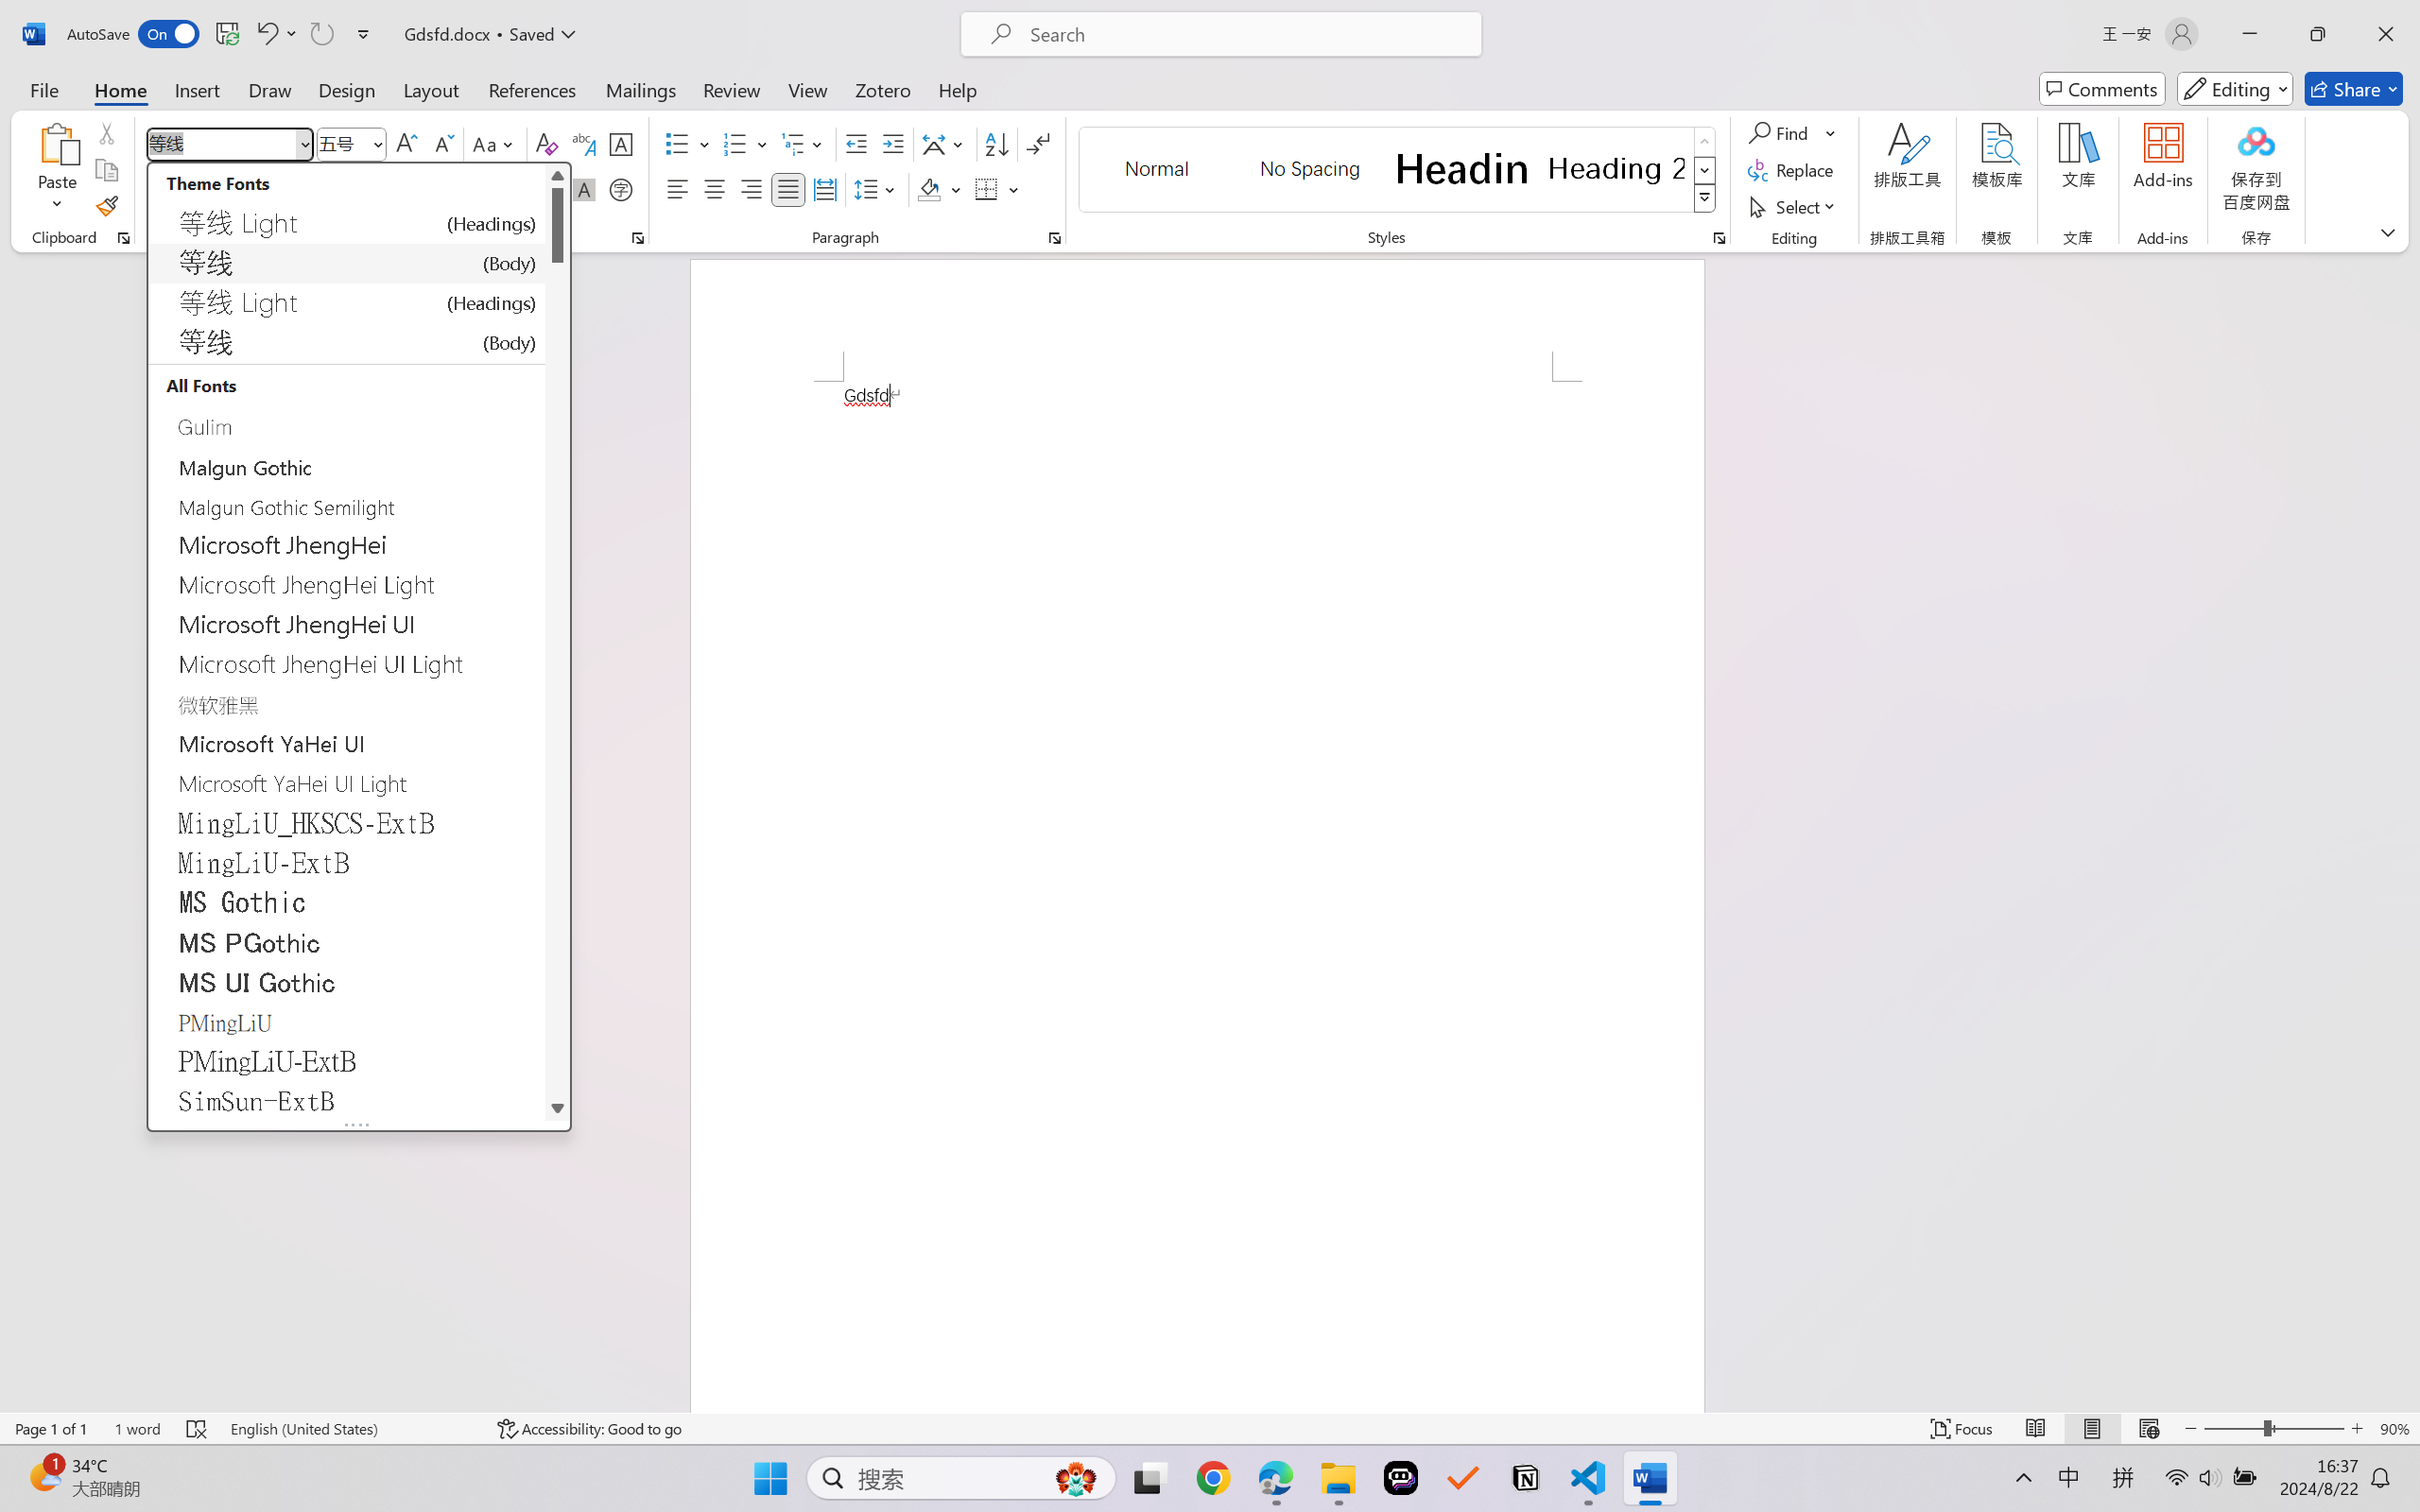 Image resolution: width=2420 pixels, height=1512 pixels. What do you see at coordinates (637, 238) in the screenshot?
I see `Font...` at bounding box center [637, 238].